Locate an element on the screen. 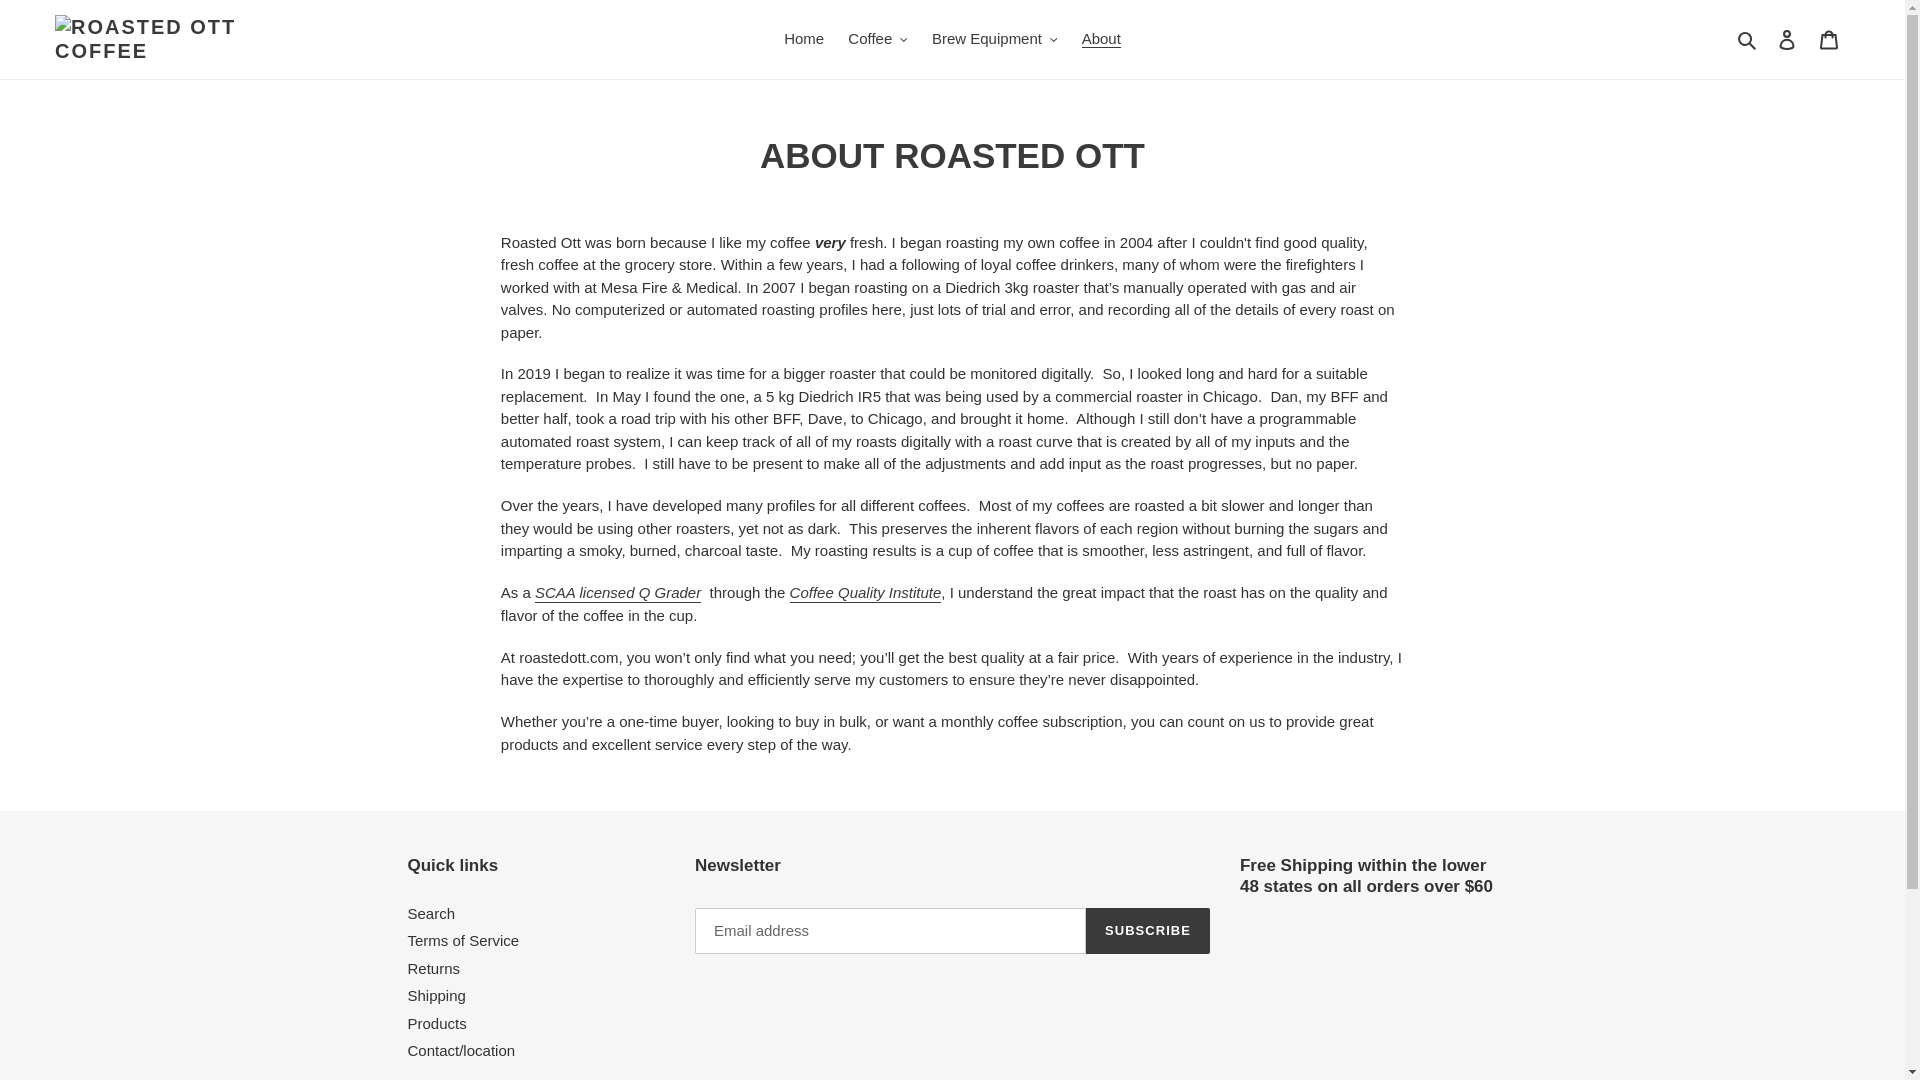  Log in is located at coordinates (1787, 39).